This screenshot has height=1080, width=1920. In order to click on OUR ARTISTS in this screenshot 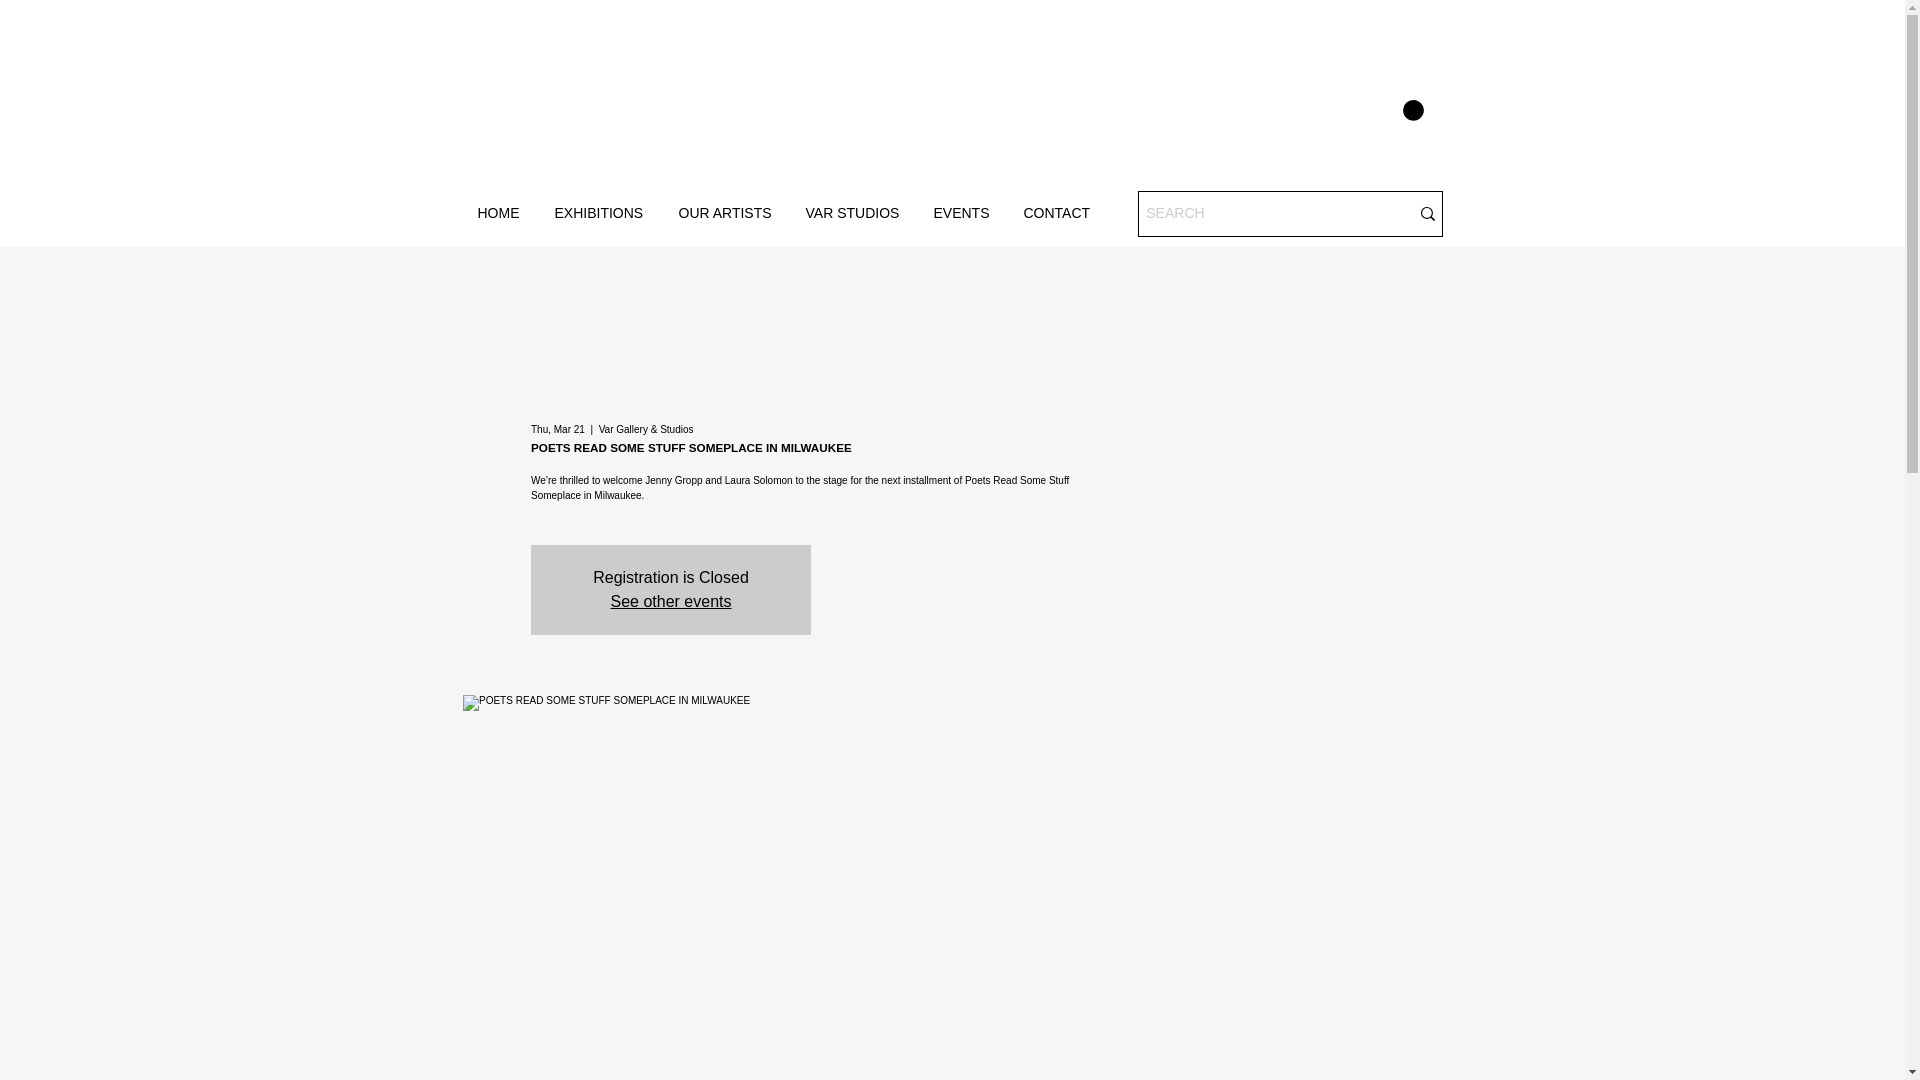, I will do `click(728, 213)`.